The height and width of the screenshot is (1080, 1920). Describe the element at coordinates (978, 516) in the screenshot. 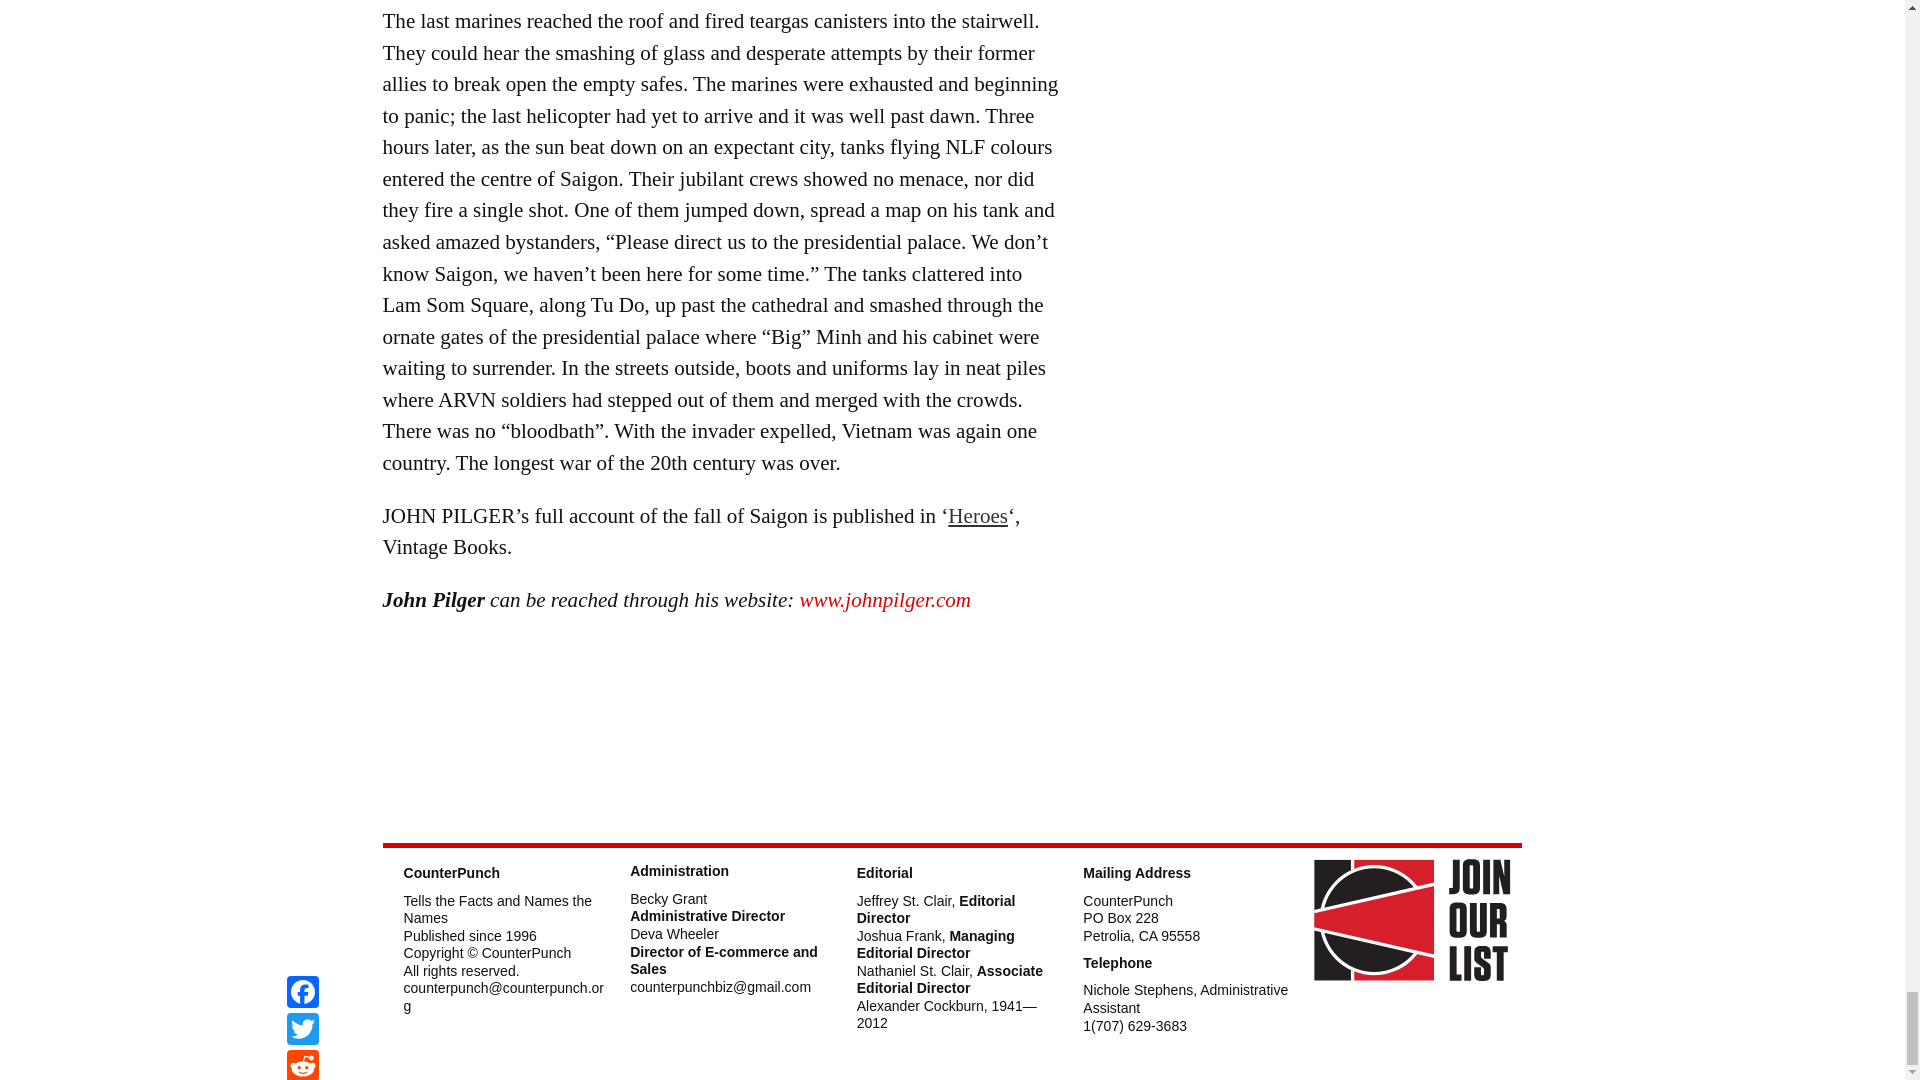

I see `Heroes` at that location.